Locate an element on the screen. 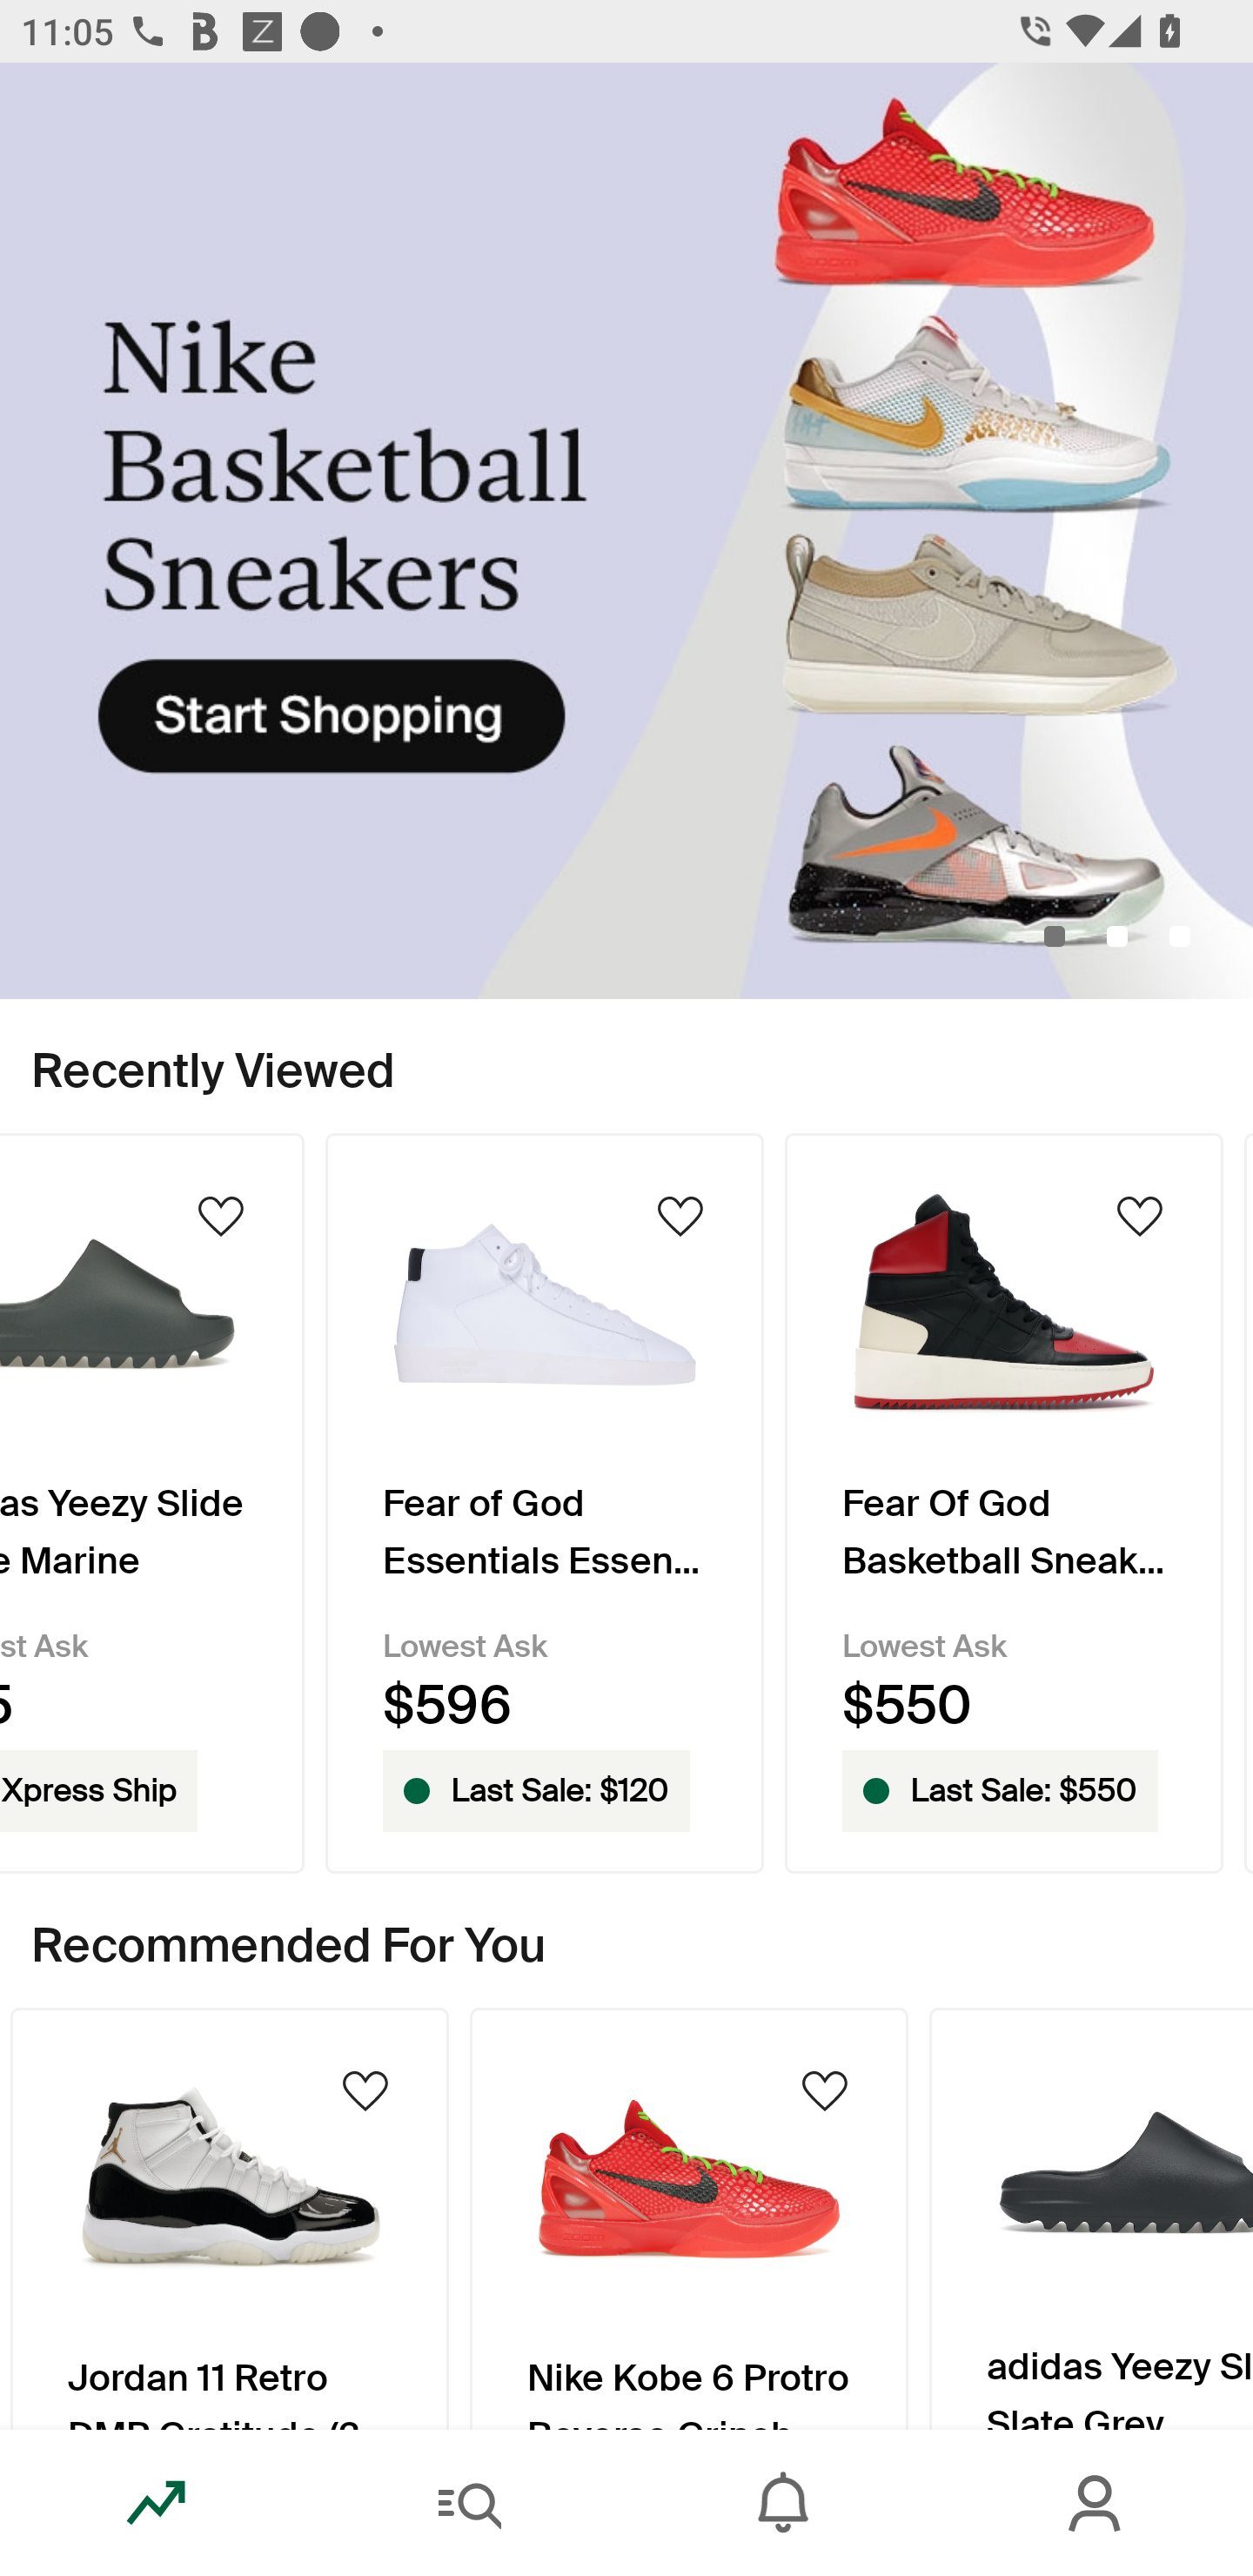 This screenshot has height=2576, width=1253. Product Image adidas Yeezy Slide Slate Grey is located at coordinates (1091, 2217).